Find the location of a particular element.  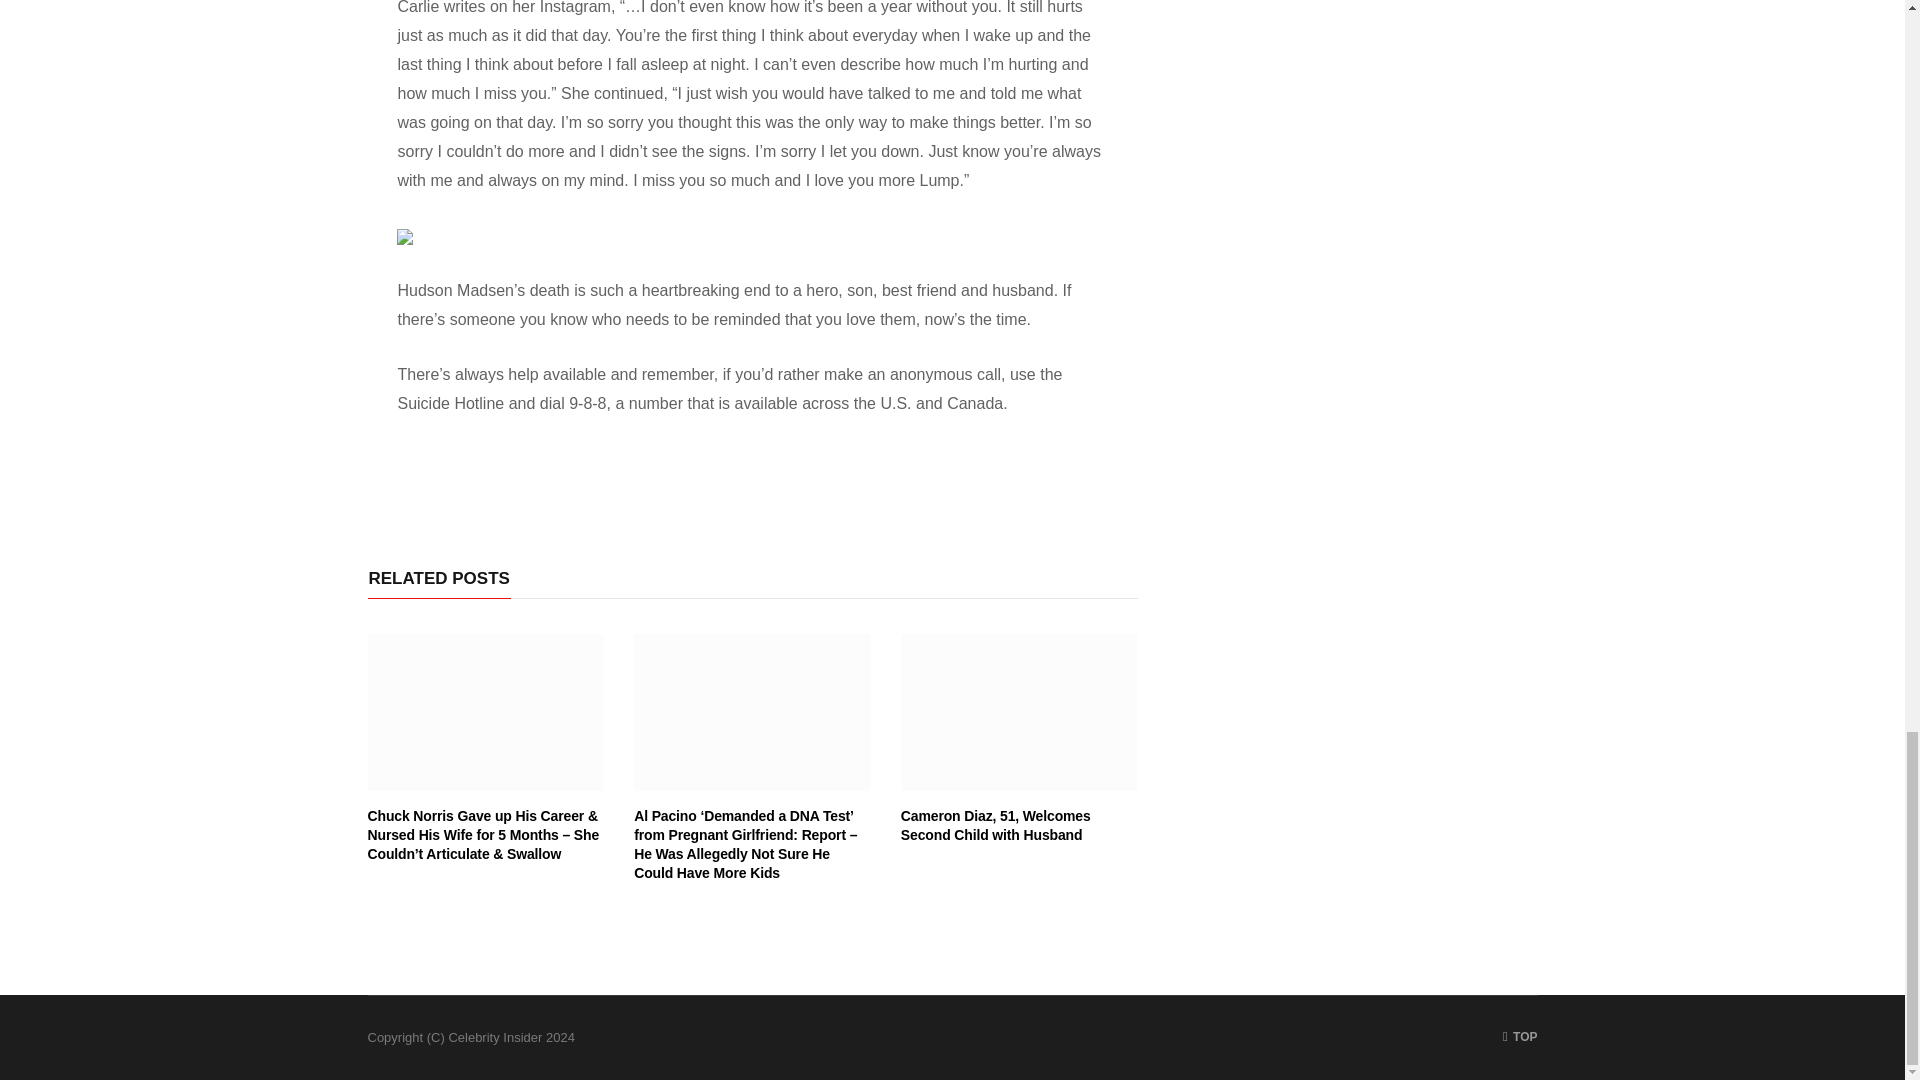

Cameron Diaz, 51, Welcomes Second Child with Husband is located at coordinates (1019, 712).